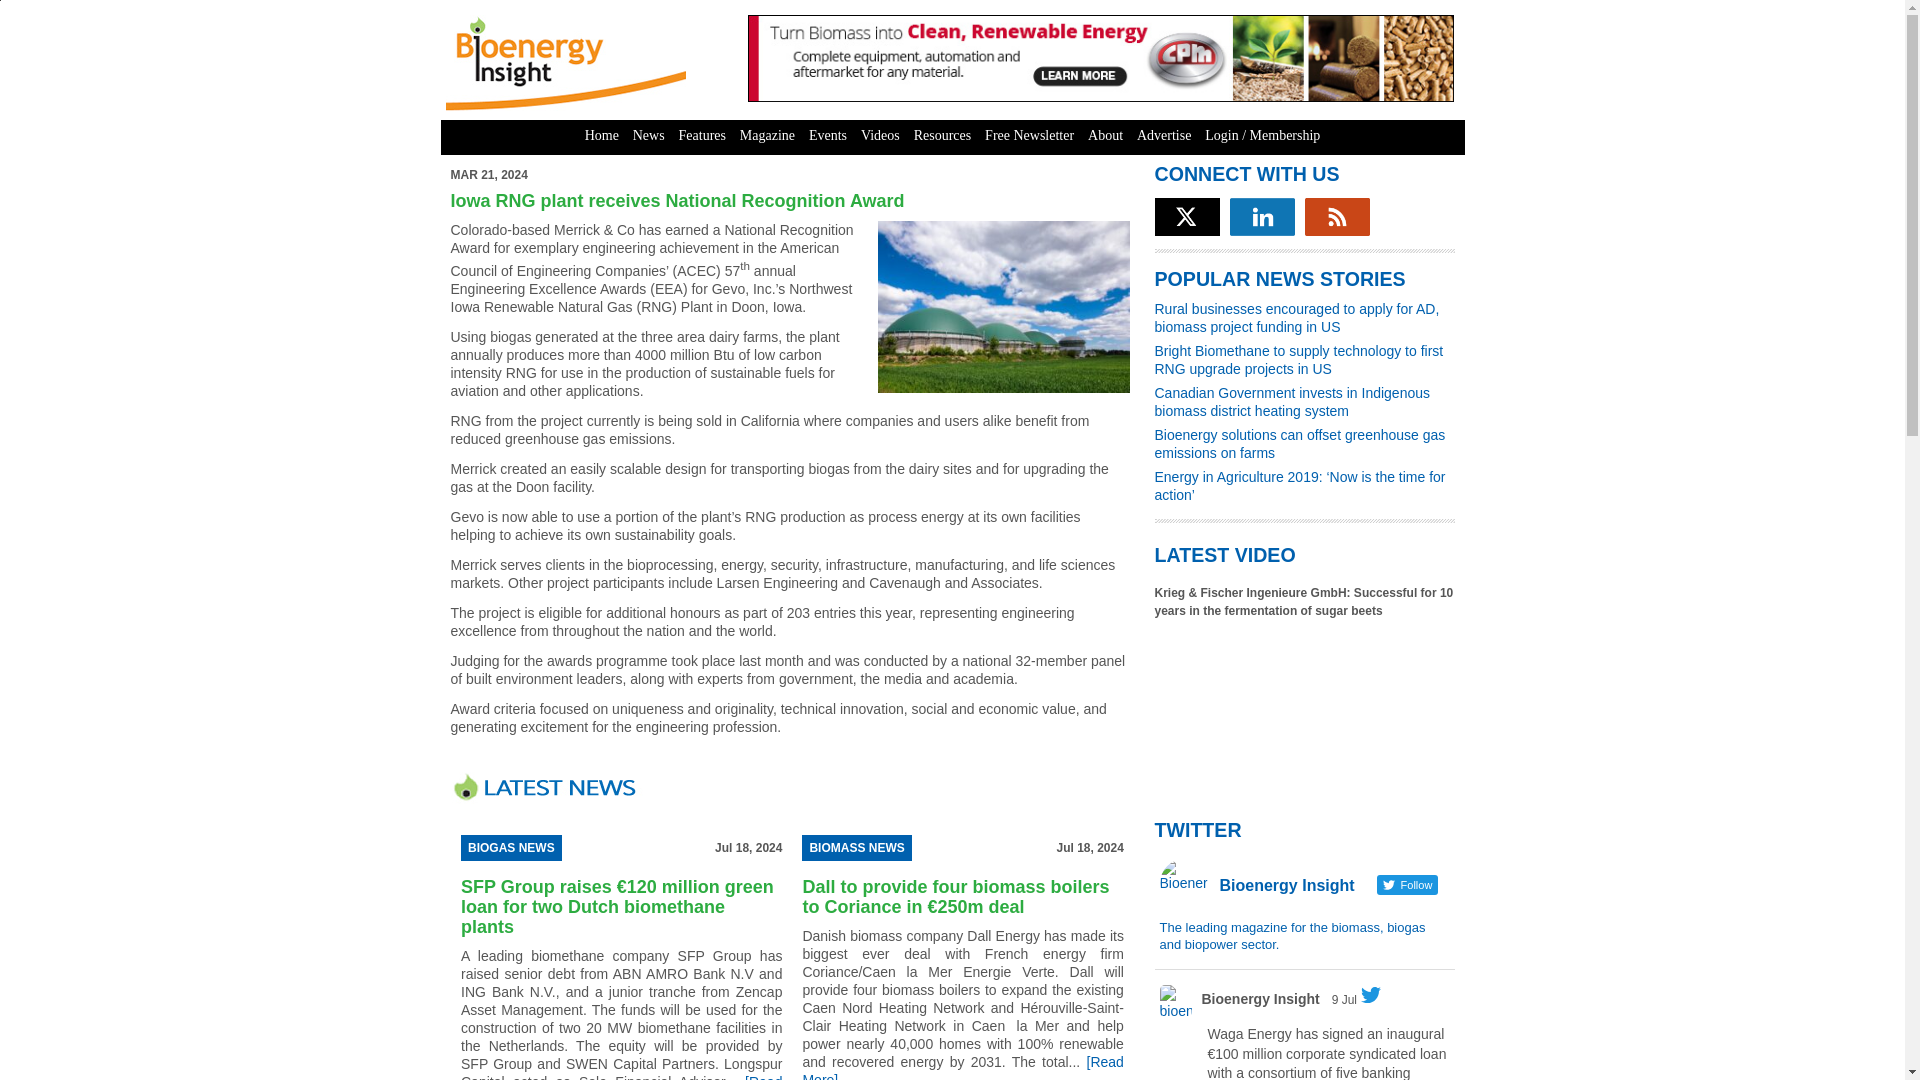 Image resolution: width=1920 pixels, height=1080 pixels. Describe the element at coordinates (768, 136) in the screenshot. I see `Magazine` at that location.